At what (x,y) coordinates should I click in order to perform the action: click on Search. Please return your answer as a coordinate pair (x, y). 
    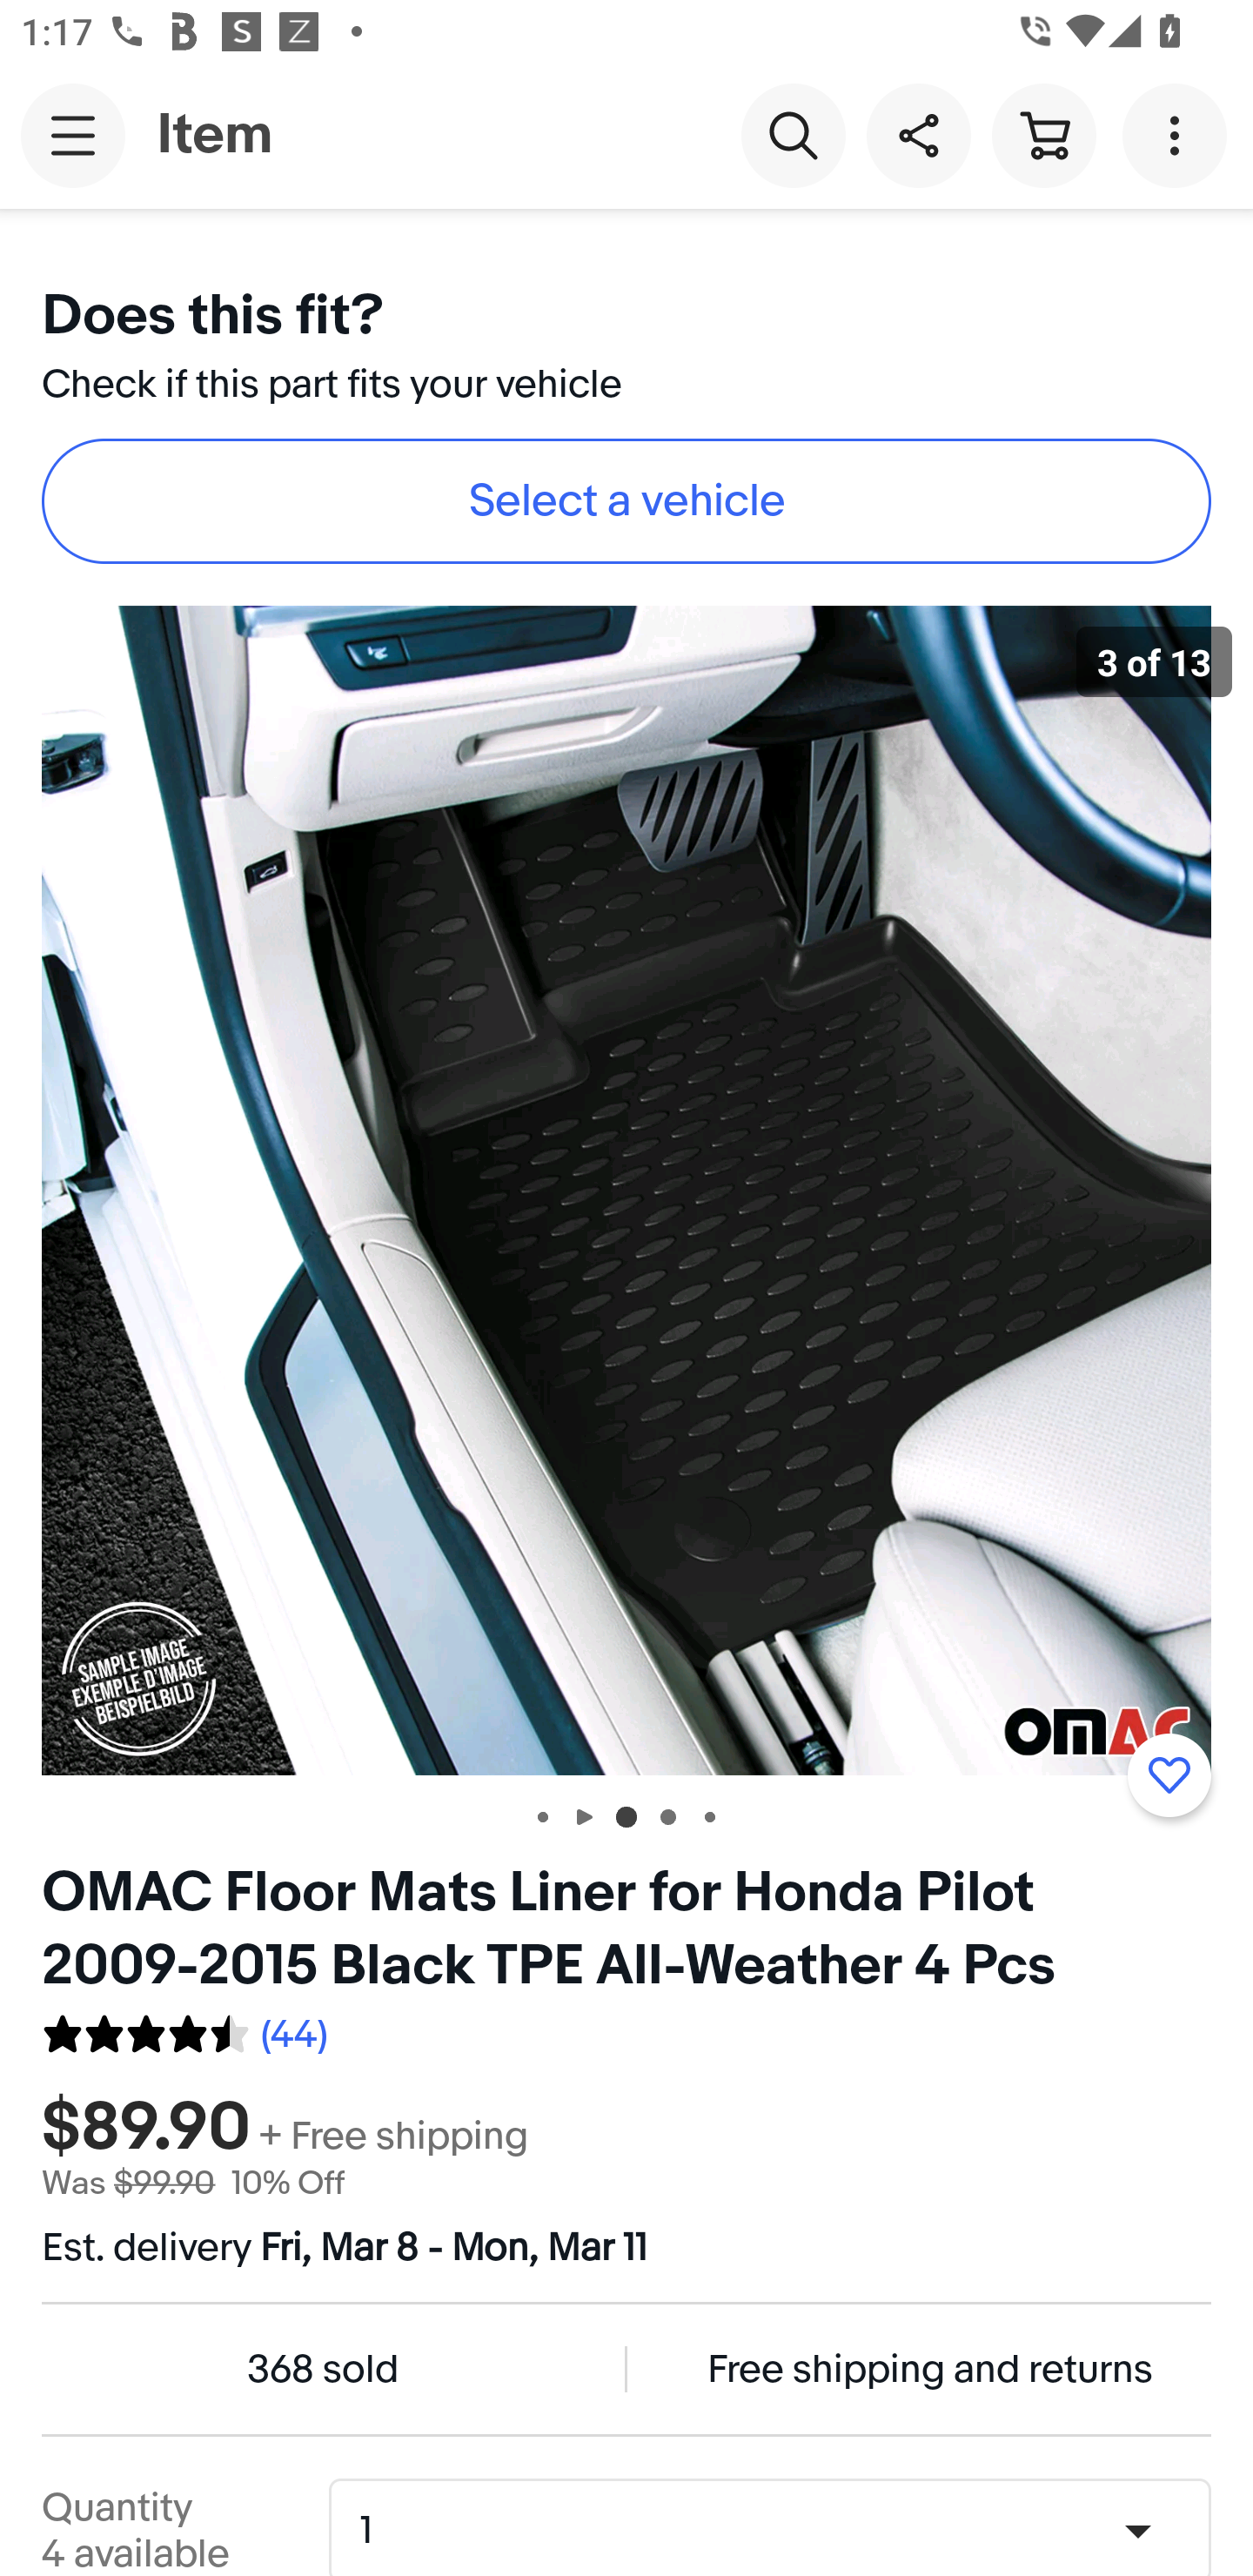
    Looking at the image, I should click on (793, 134).